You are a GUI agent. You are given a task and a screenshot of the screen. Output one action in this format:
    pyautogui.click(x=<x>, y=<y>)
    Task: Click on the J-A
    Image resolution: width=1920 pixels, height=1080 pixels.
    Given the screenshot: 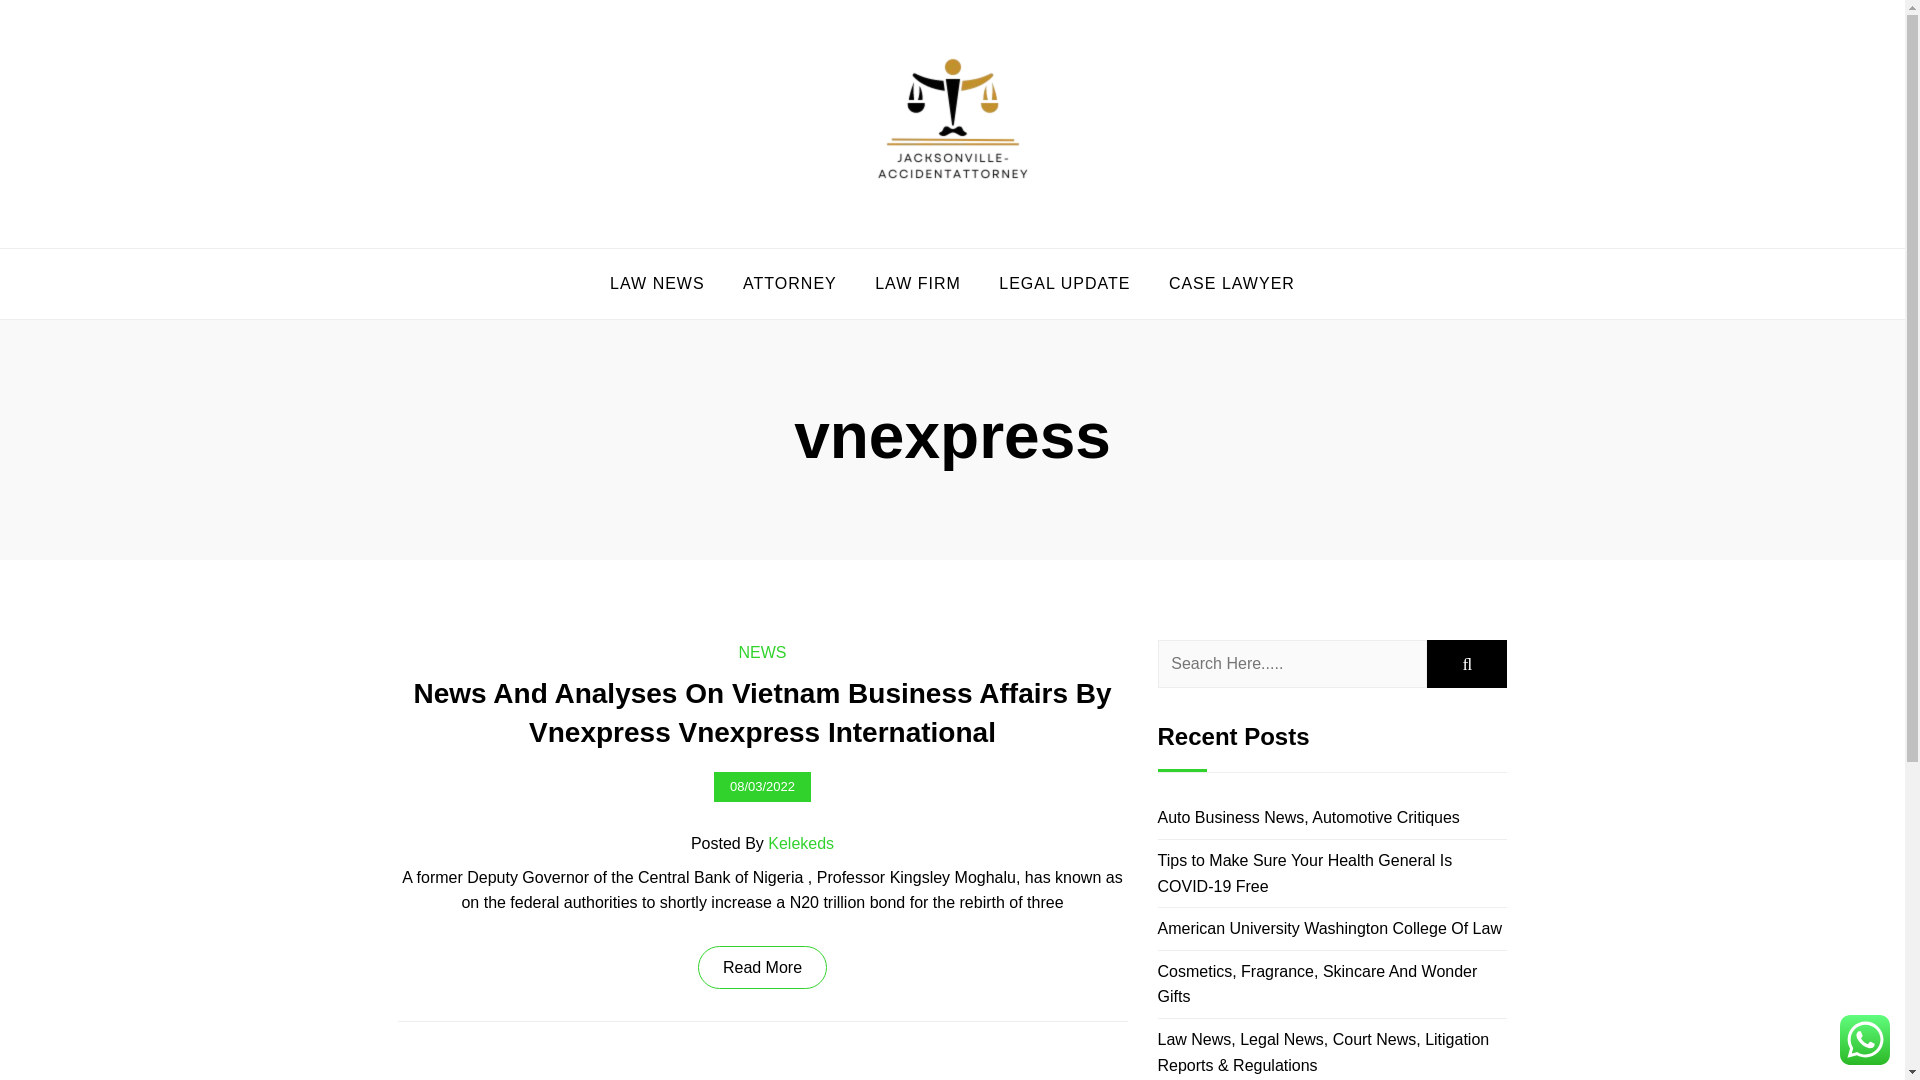 What is the action you would take?
    pyautogui.click(x=449, y=244)
    